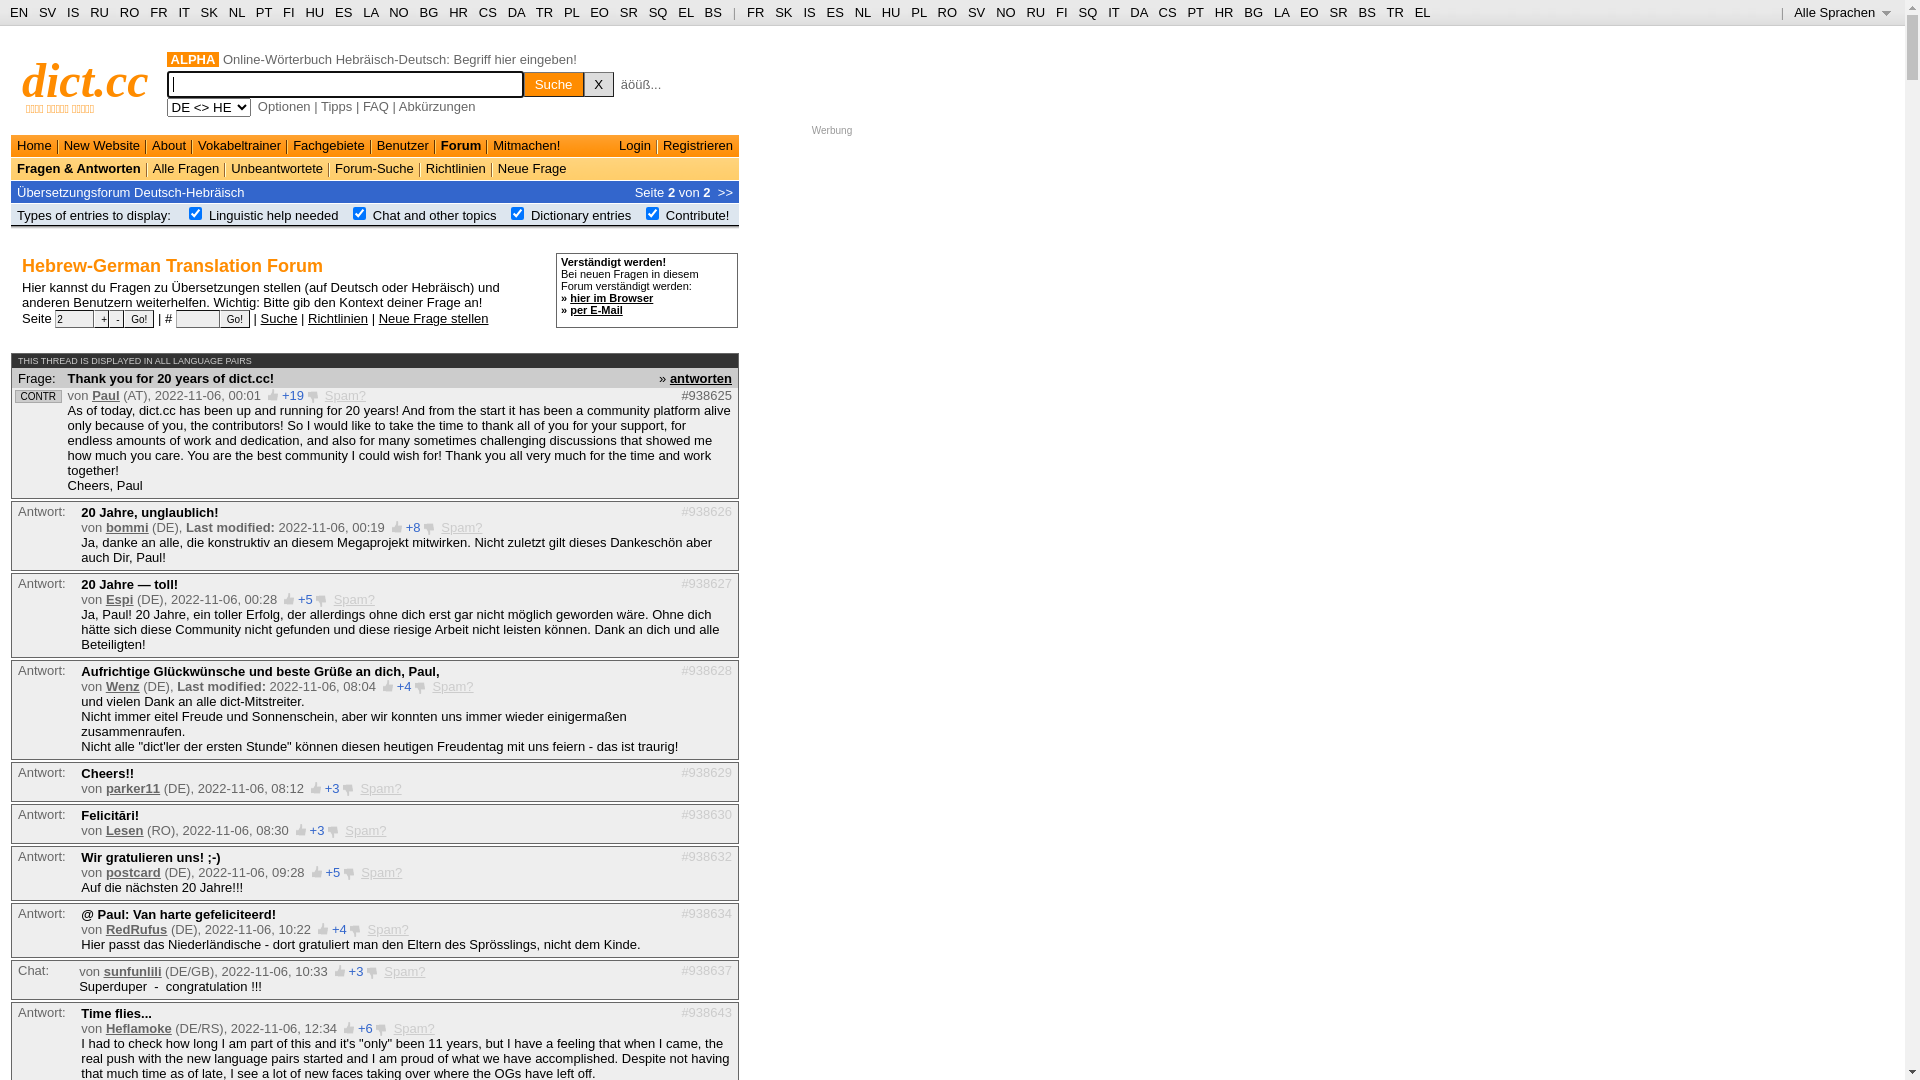  I want to click on +8, so click(414, 528).